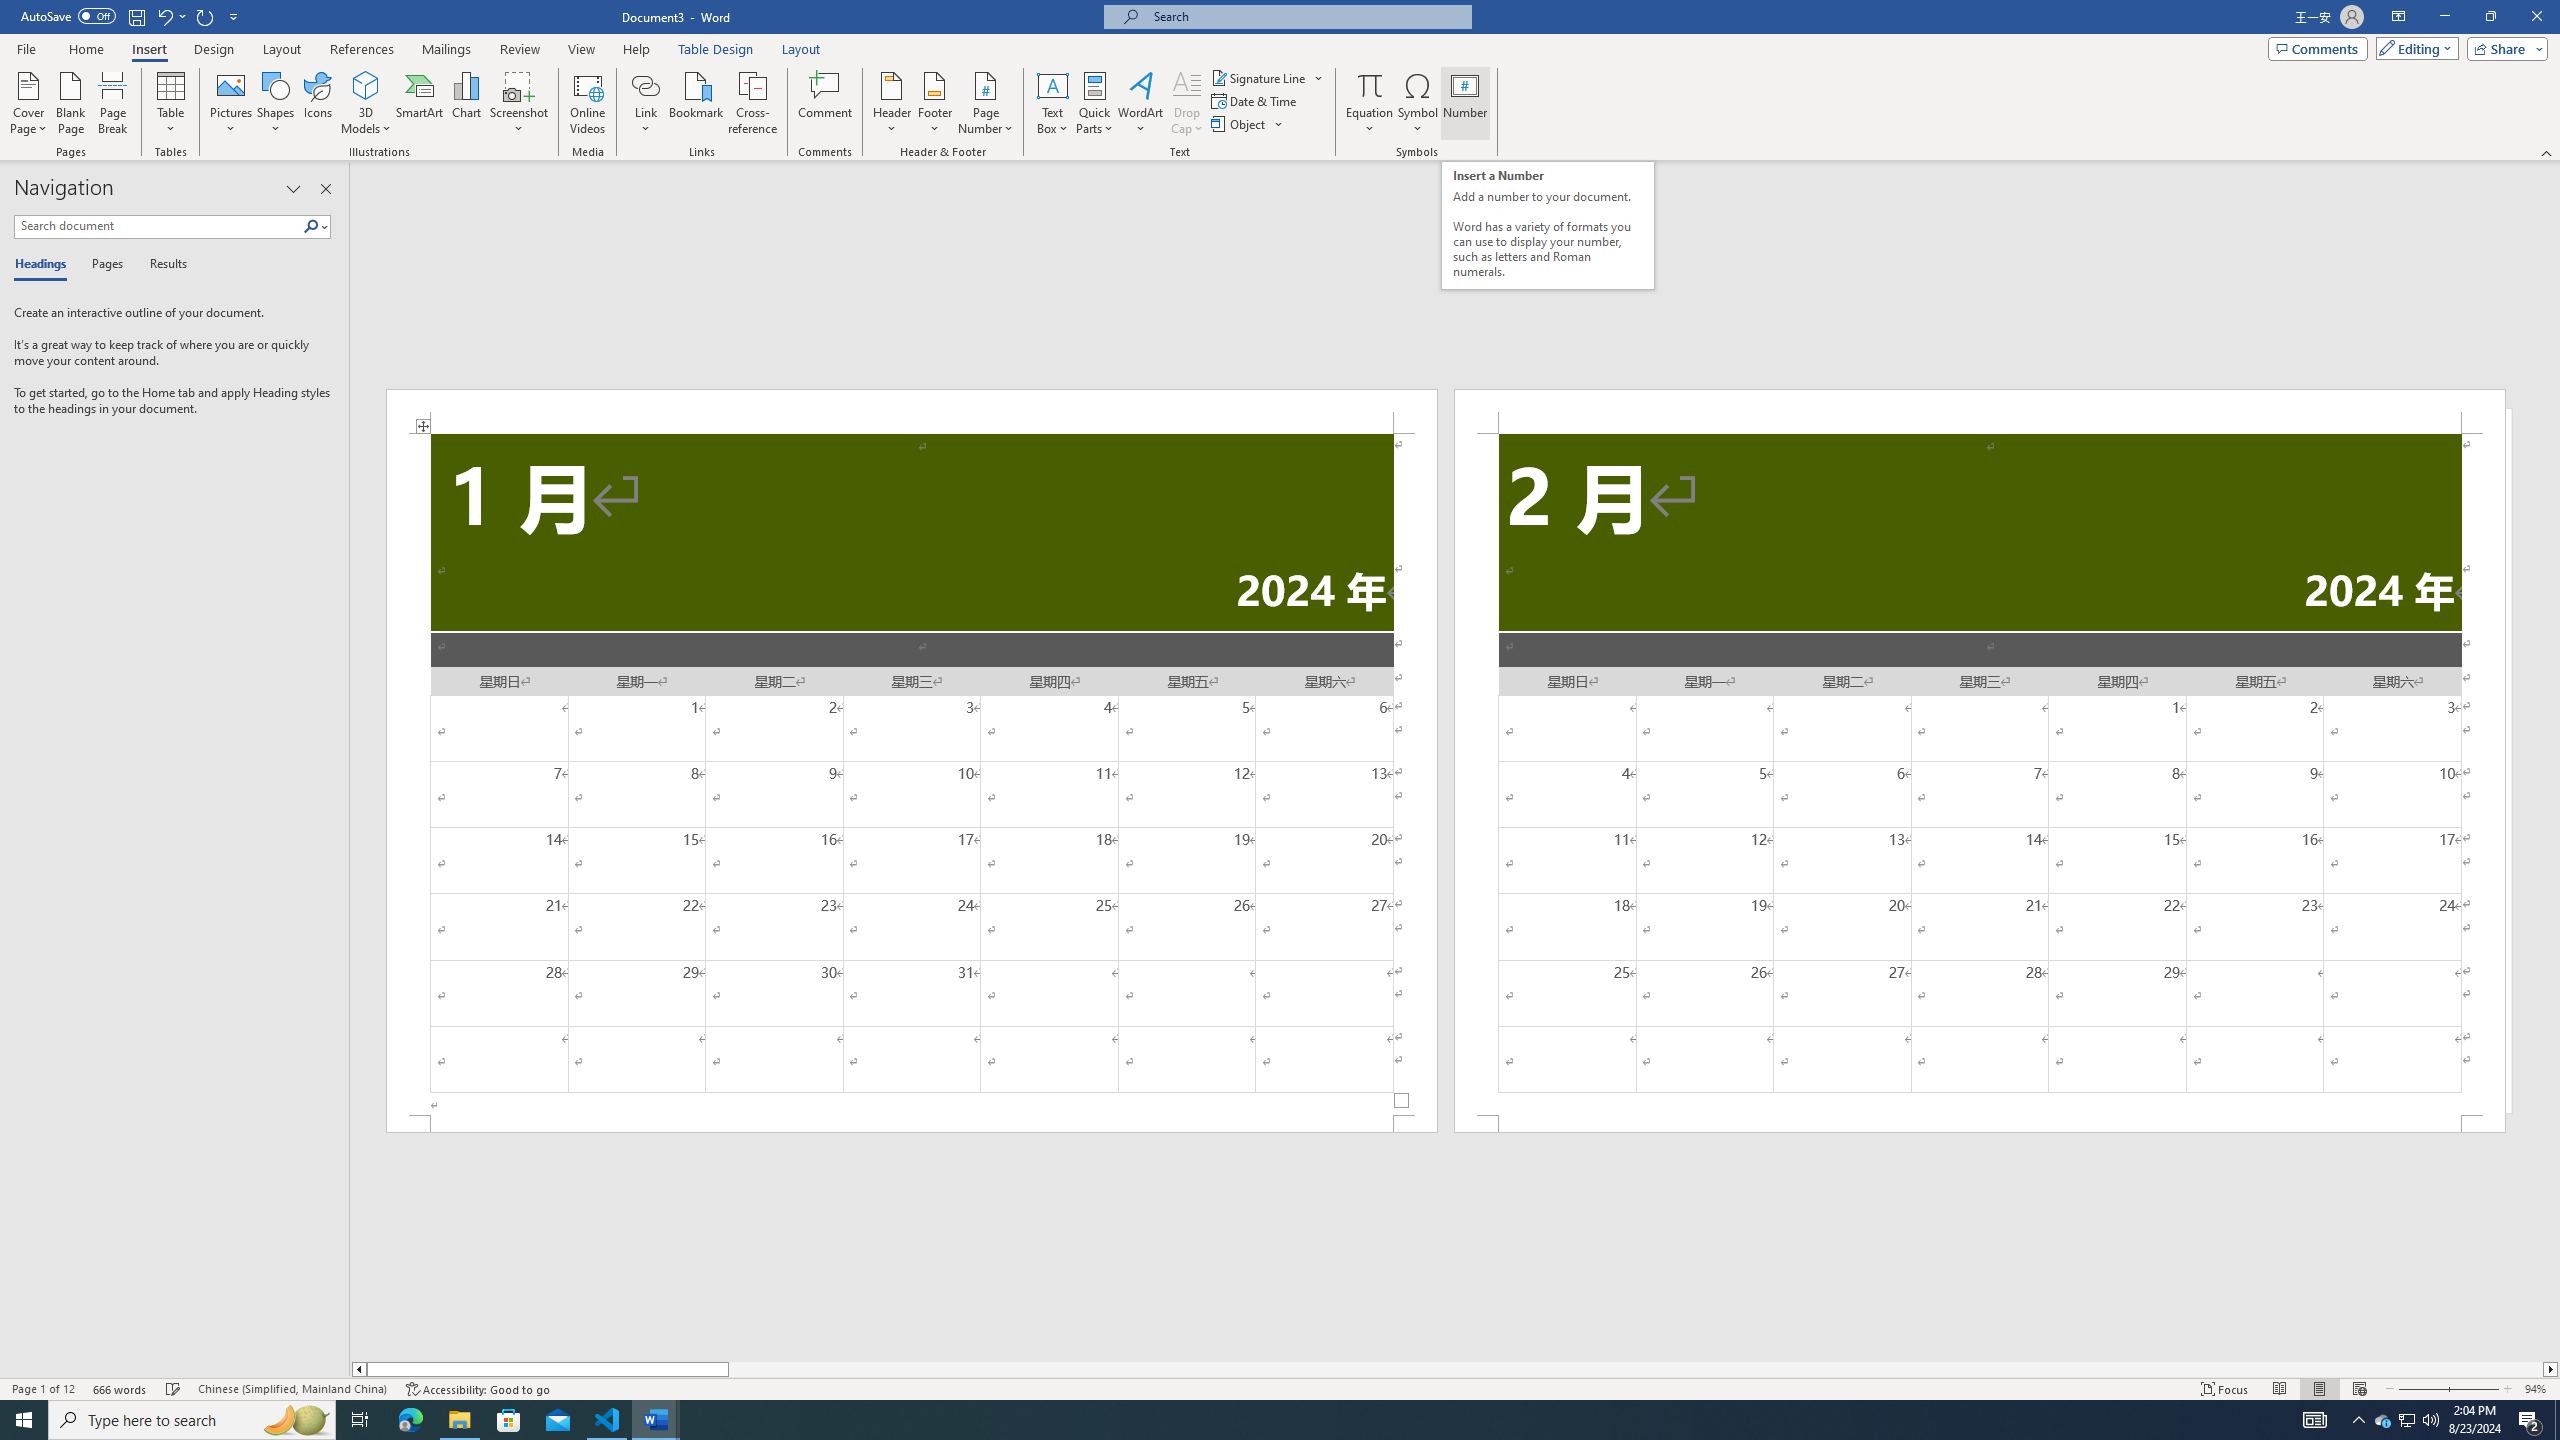 The height and width of the screenshot is (1440, 2560). What do you see at coordinates (206, 16) in the screenshot?
I see `Repeat Doc Close` at bounding box center [206, 16].